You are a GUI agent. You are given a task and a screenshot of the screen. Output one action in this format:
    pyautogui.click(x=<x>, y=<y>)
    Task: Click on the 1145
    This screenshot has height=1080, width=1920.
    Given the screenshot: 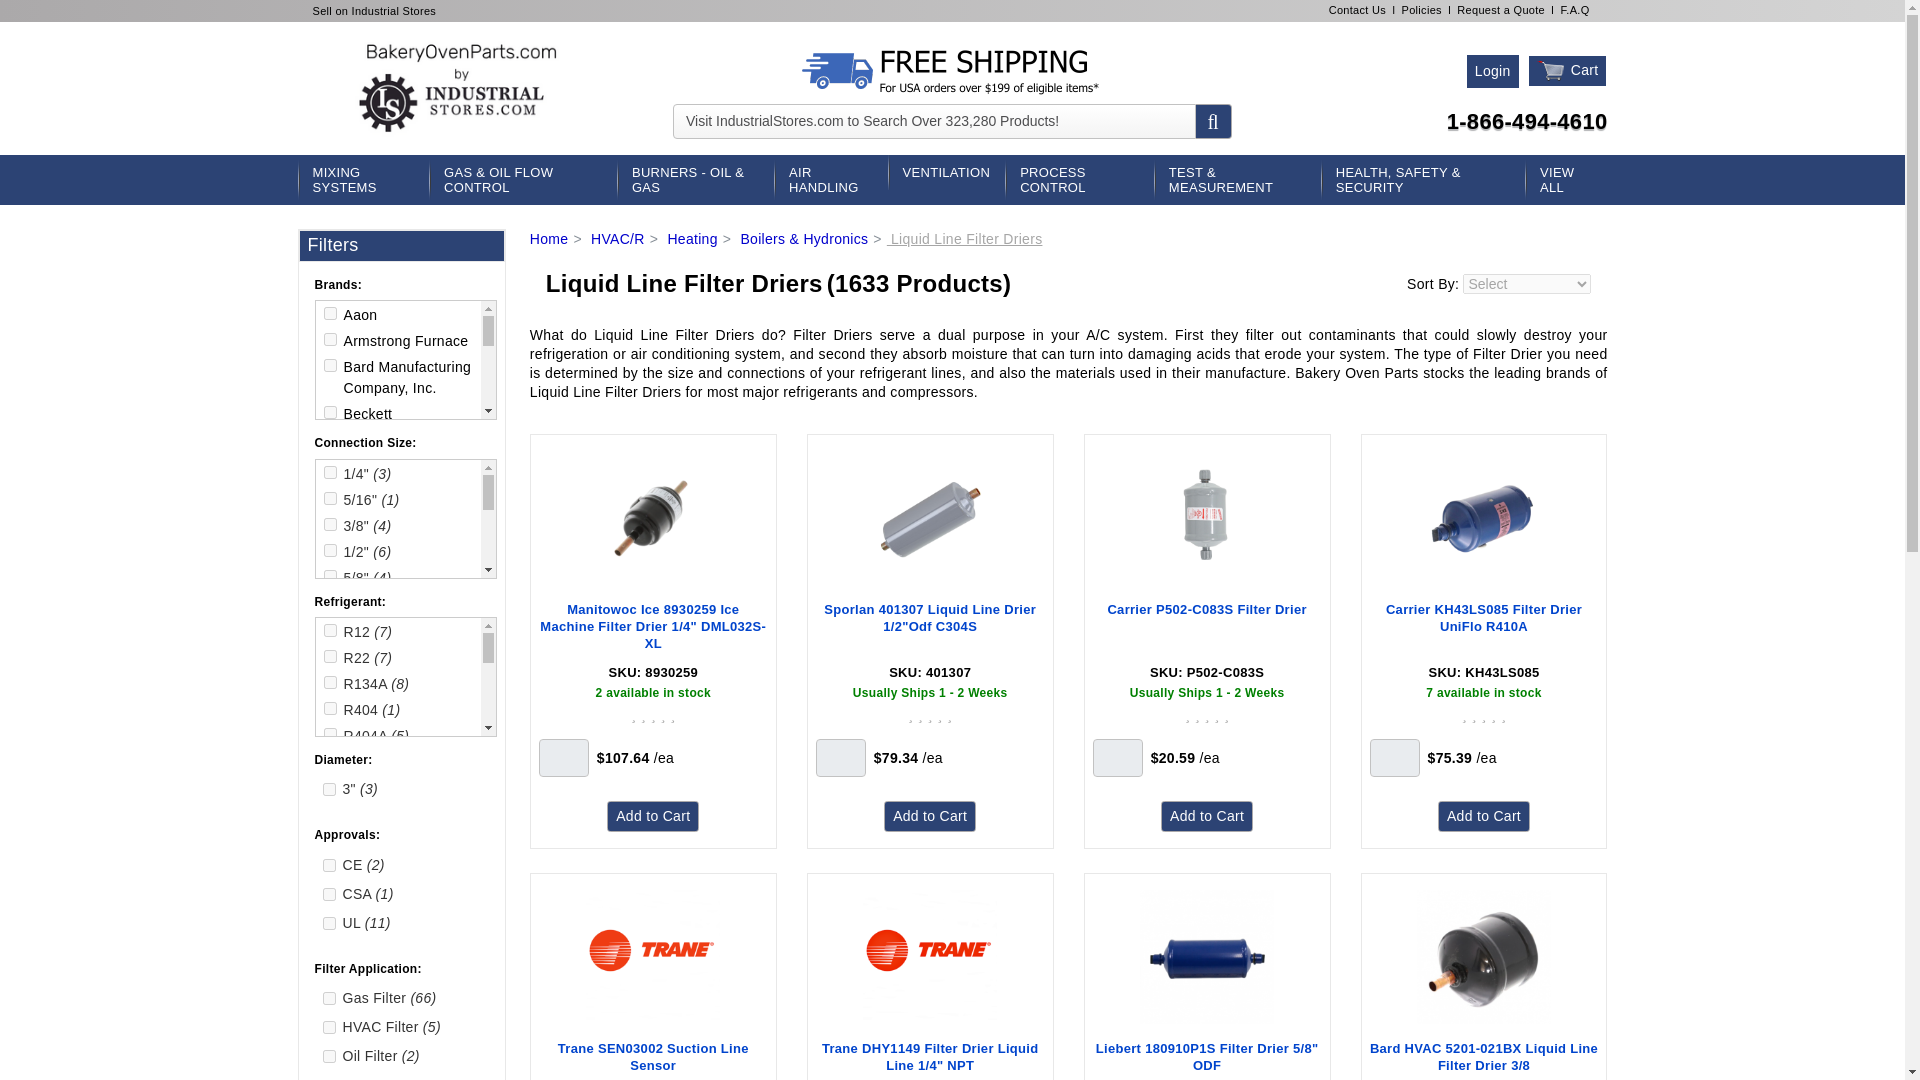 What is the action you would take?
    pyautogui.click(x=330, y=838)
    